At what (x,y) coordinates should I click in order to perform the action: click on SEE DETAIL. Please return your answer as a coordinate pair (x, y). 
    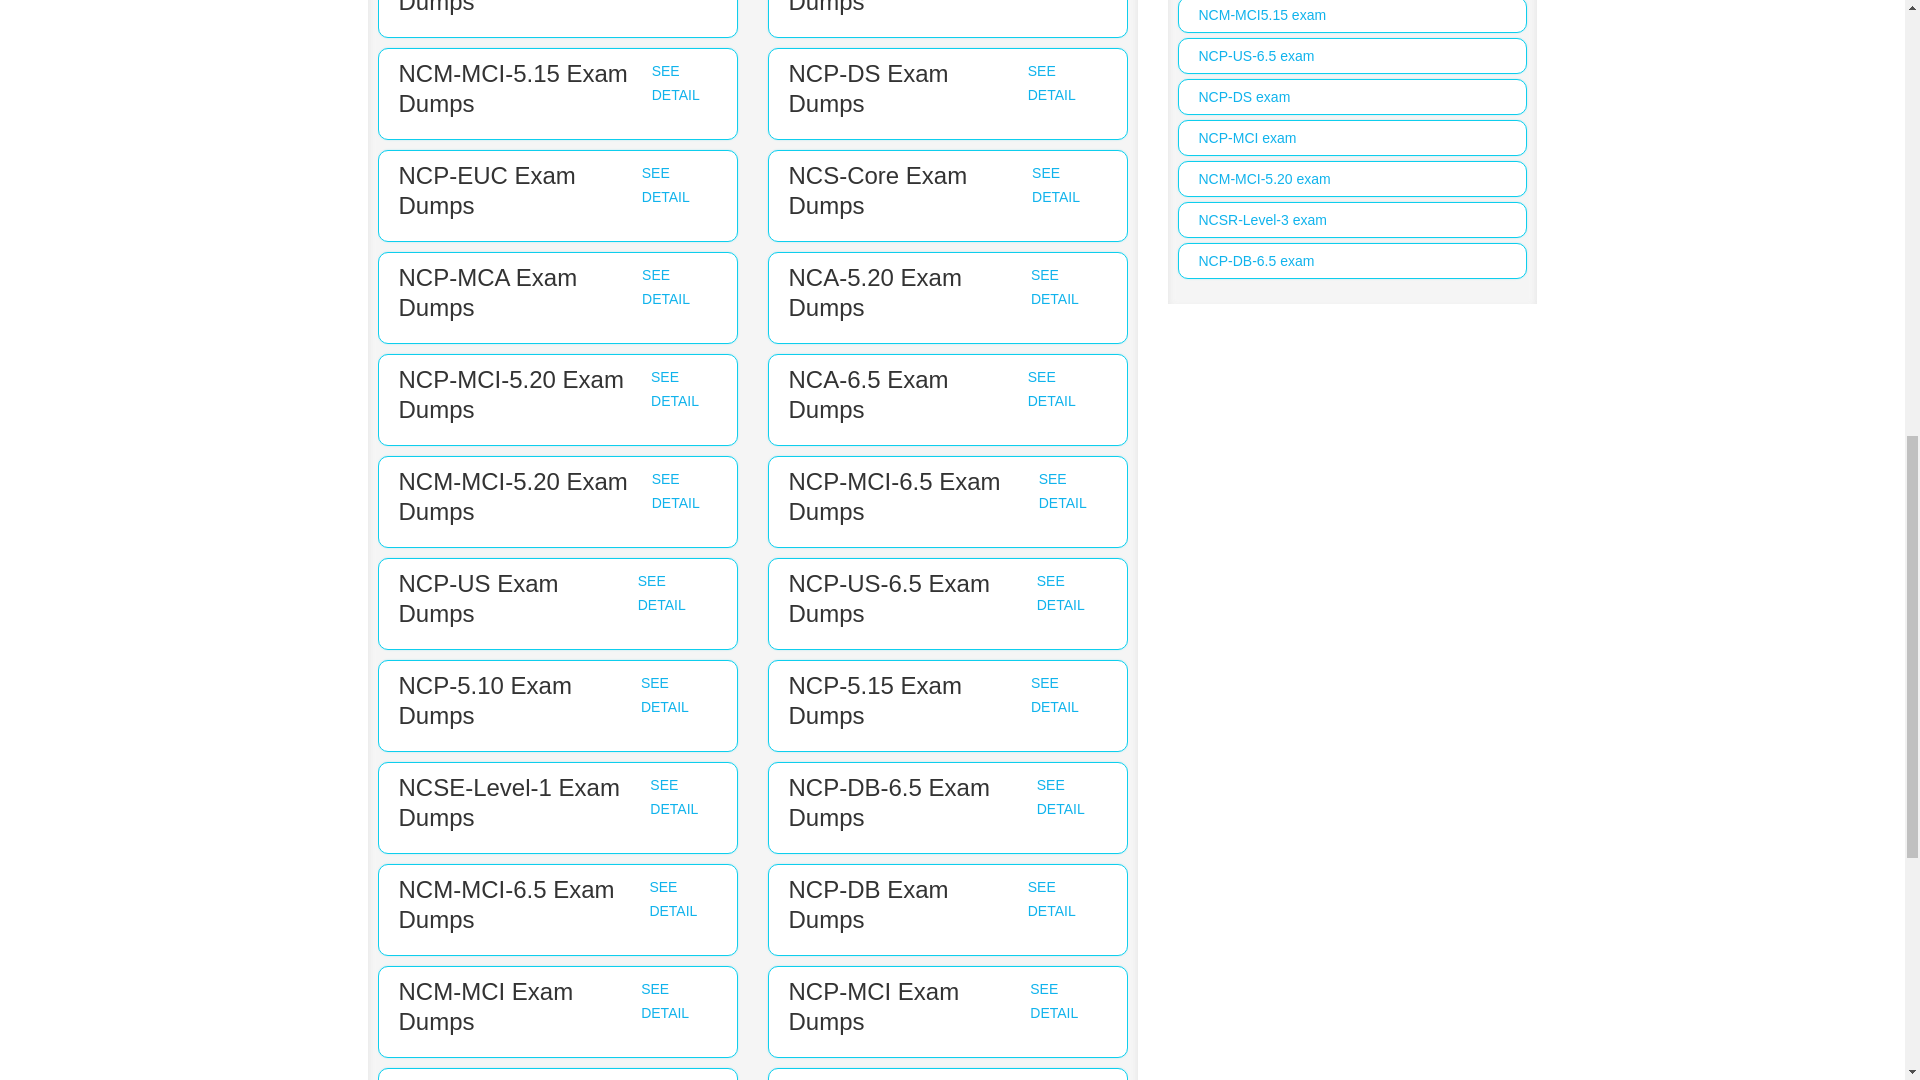
    Looking at the image, I should click on (665, 185).